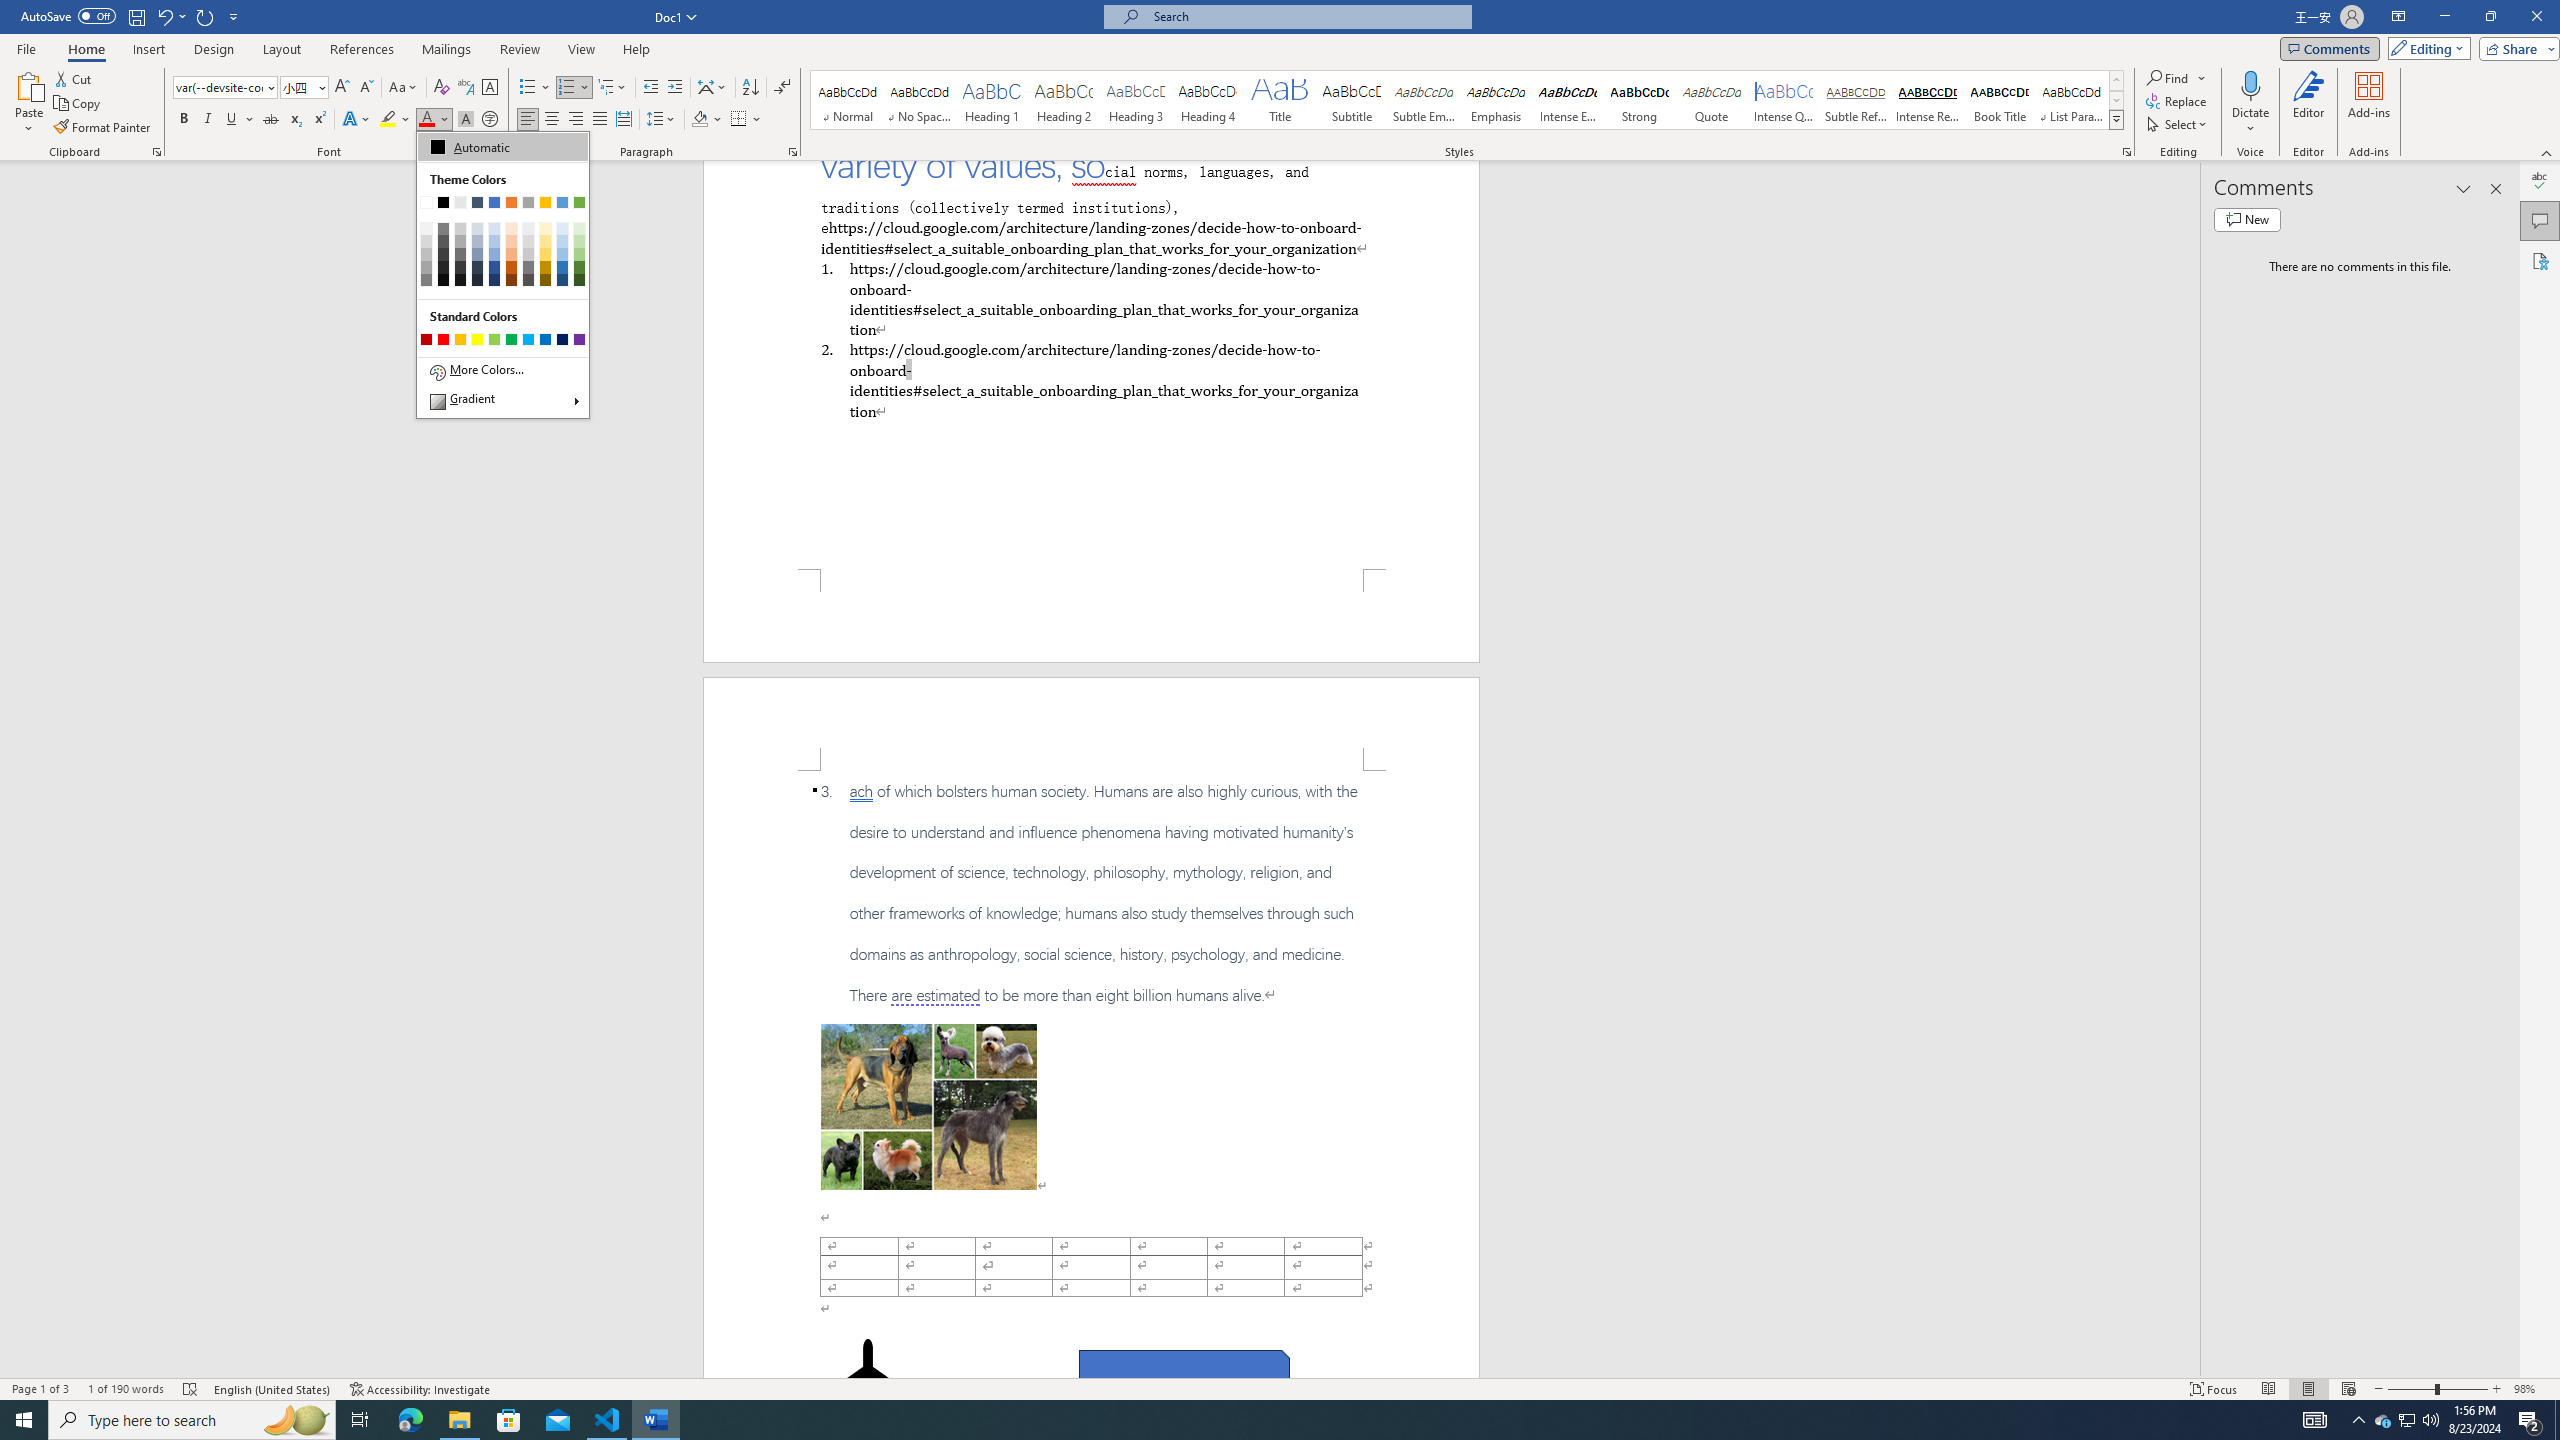 The image size is (2560, 1440). I want to click on Undo Paragraph Alignment, so click(170, 16).